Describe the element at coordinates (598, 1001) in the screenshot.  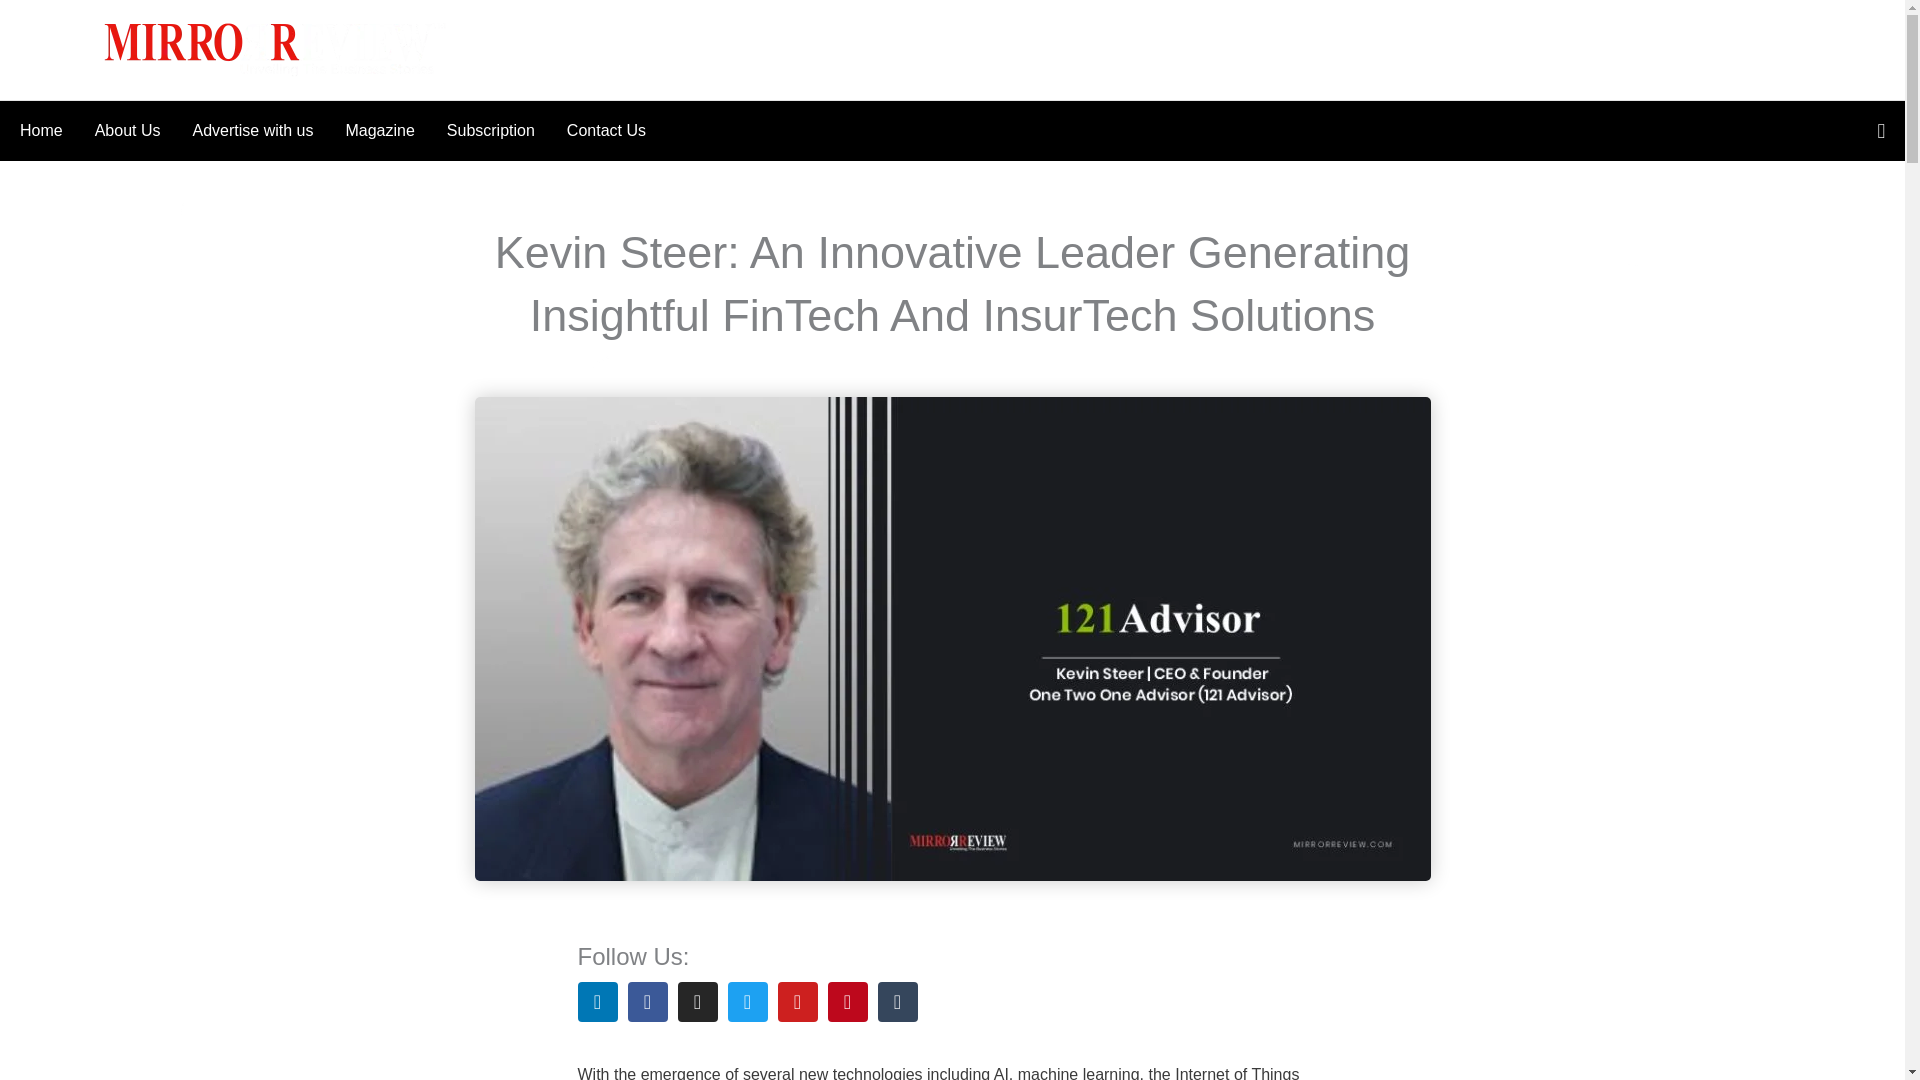
I see `Linkedin` at that location.